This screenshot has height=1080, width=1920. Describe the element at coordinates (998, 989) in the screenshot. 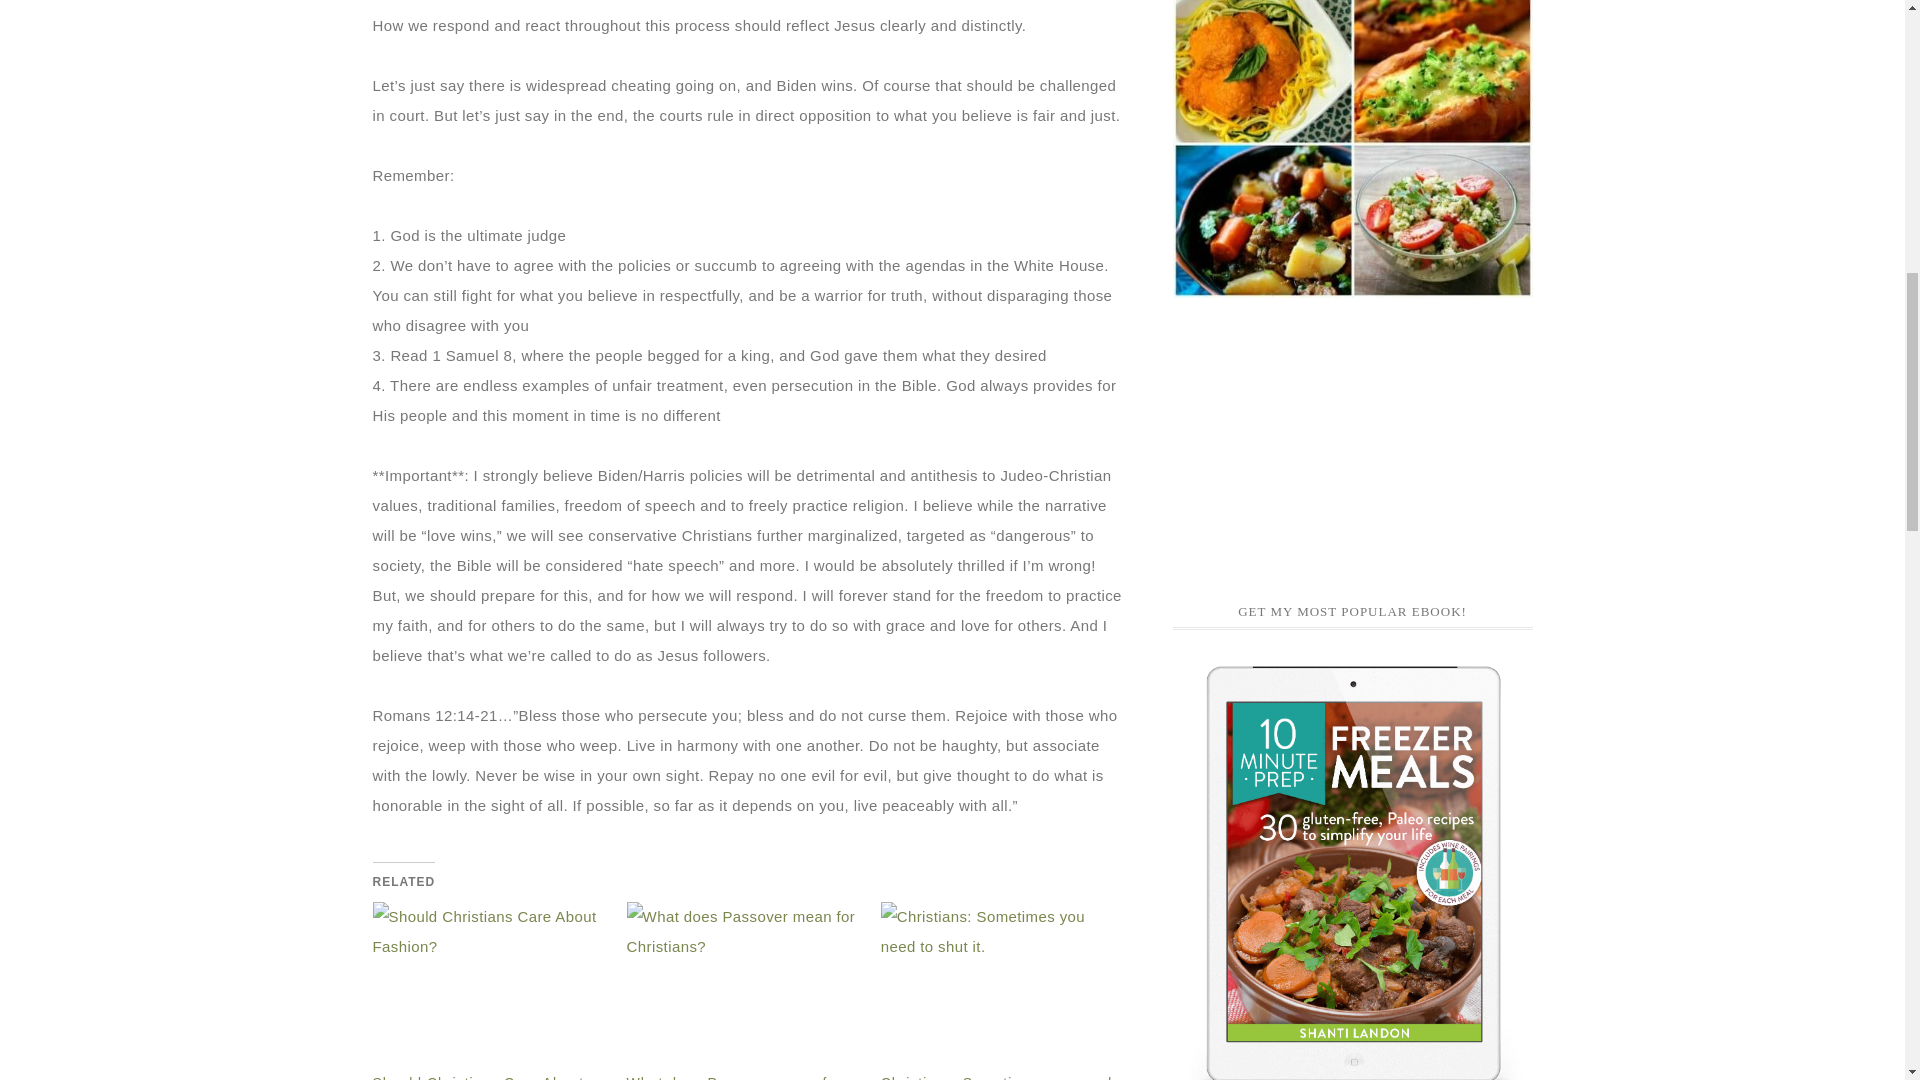

I see `Christians: Sometimes you need to shut it` at that location.